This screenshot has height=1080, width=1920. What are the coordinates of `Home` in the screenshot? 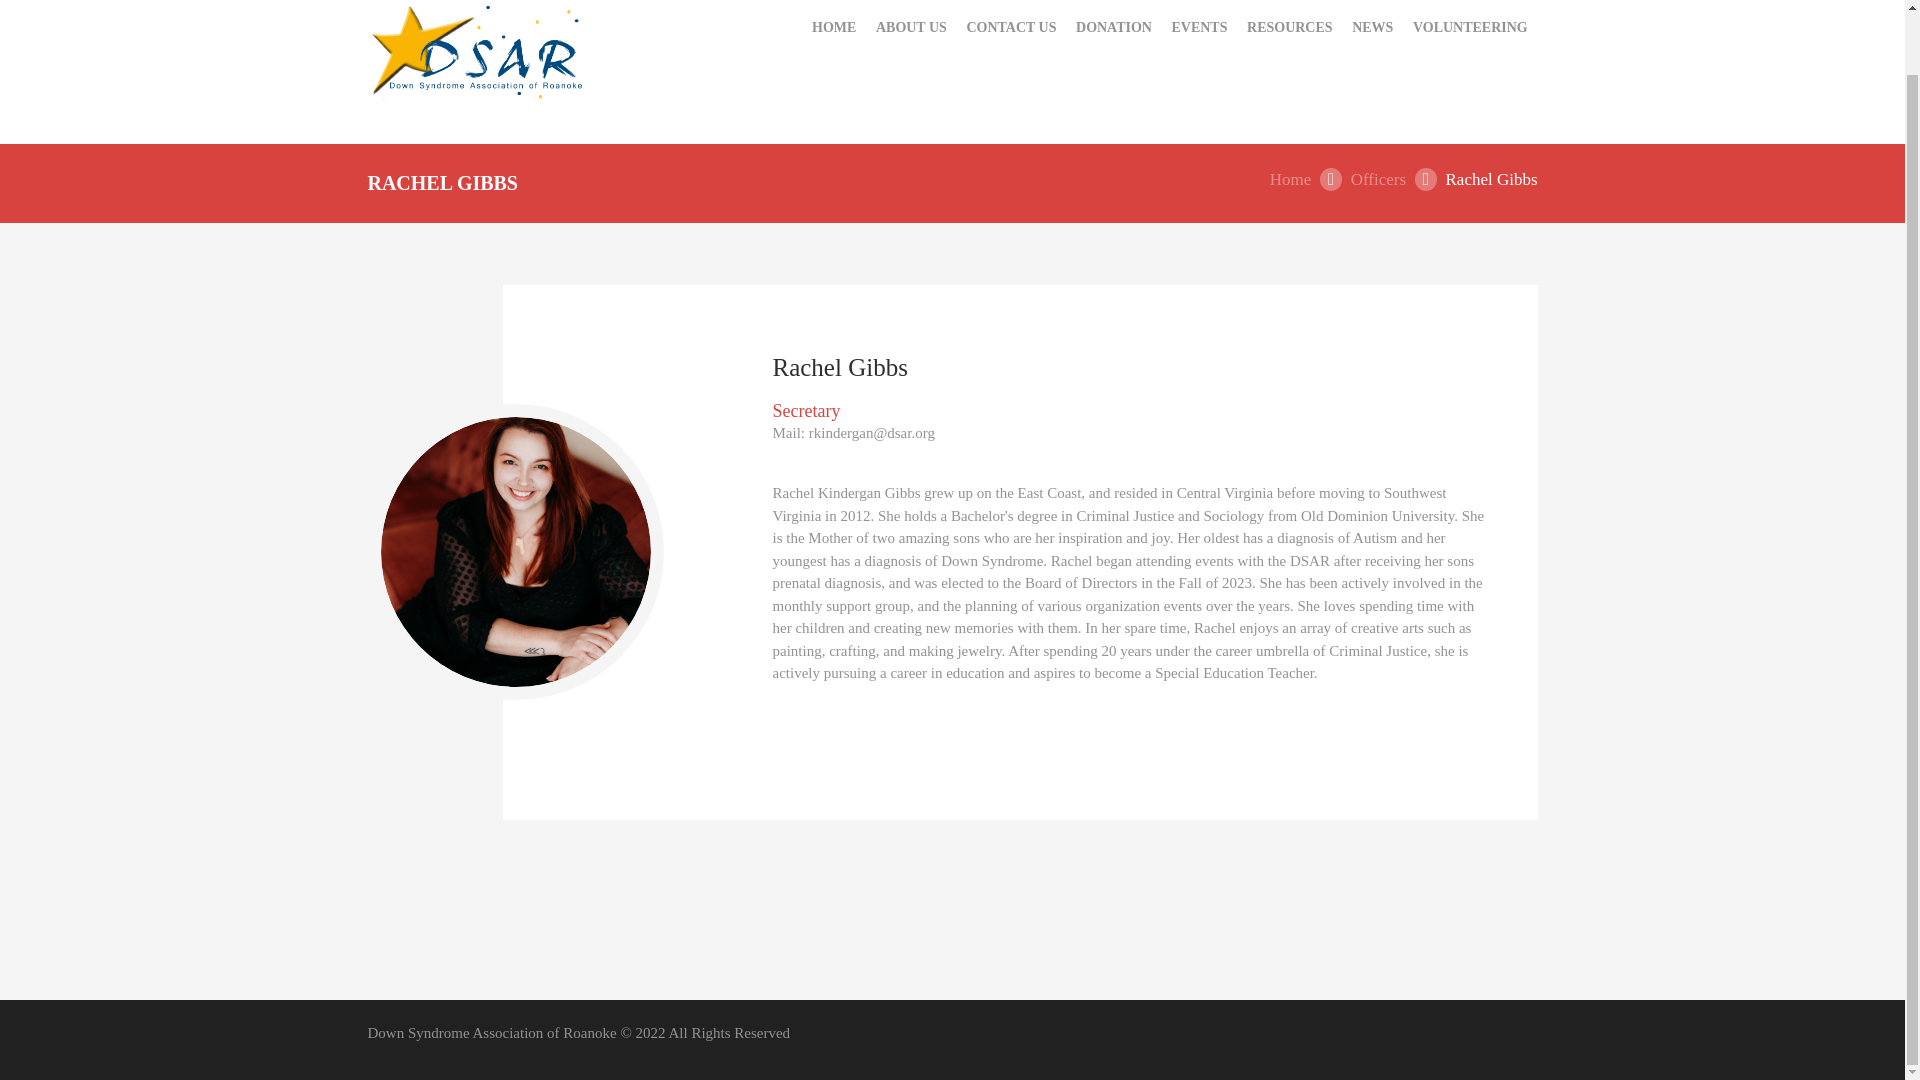 It's located at (1290, 180).